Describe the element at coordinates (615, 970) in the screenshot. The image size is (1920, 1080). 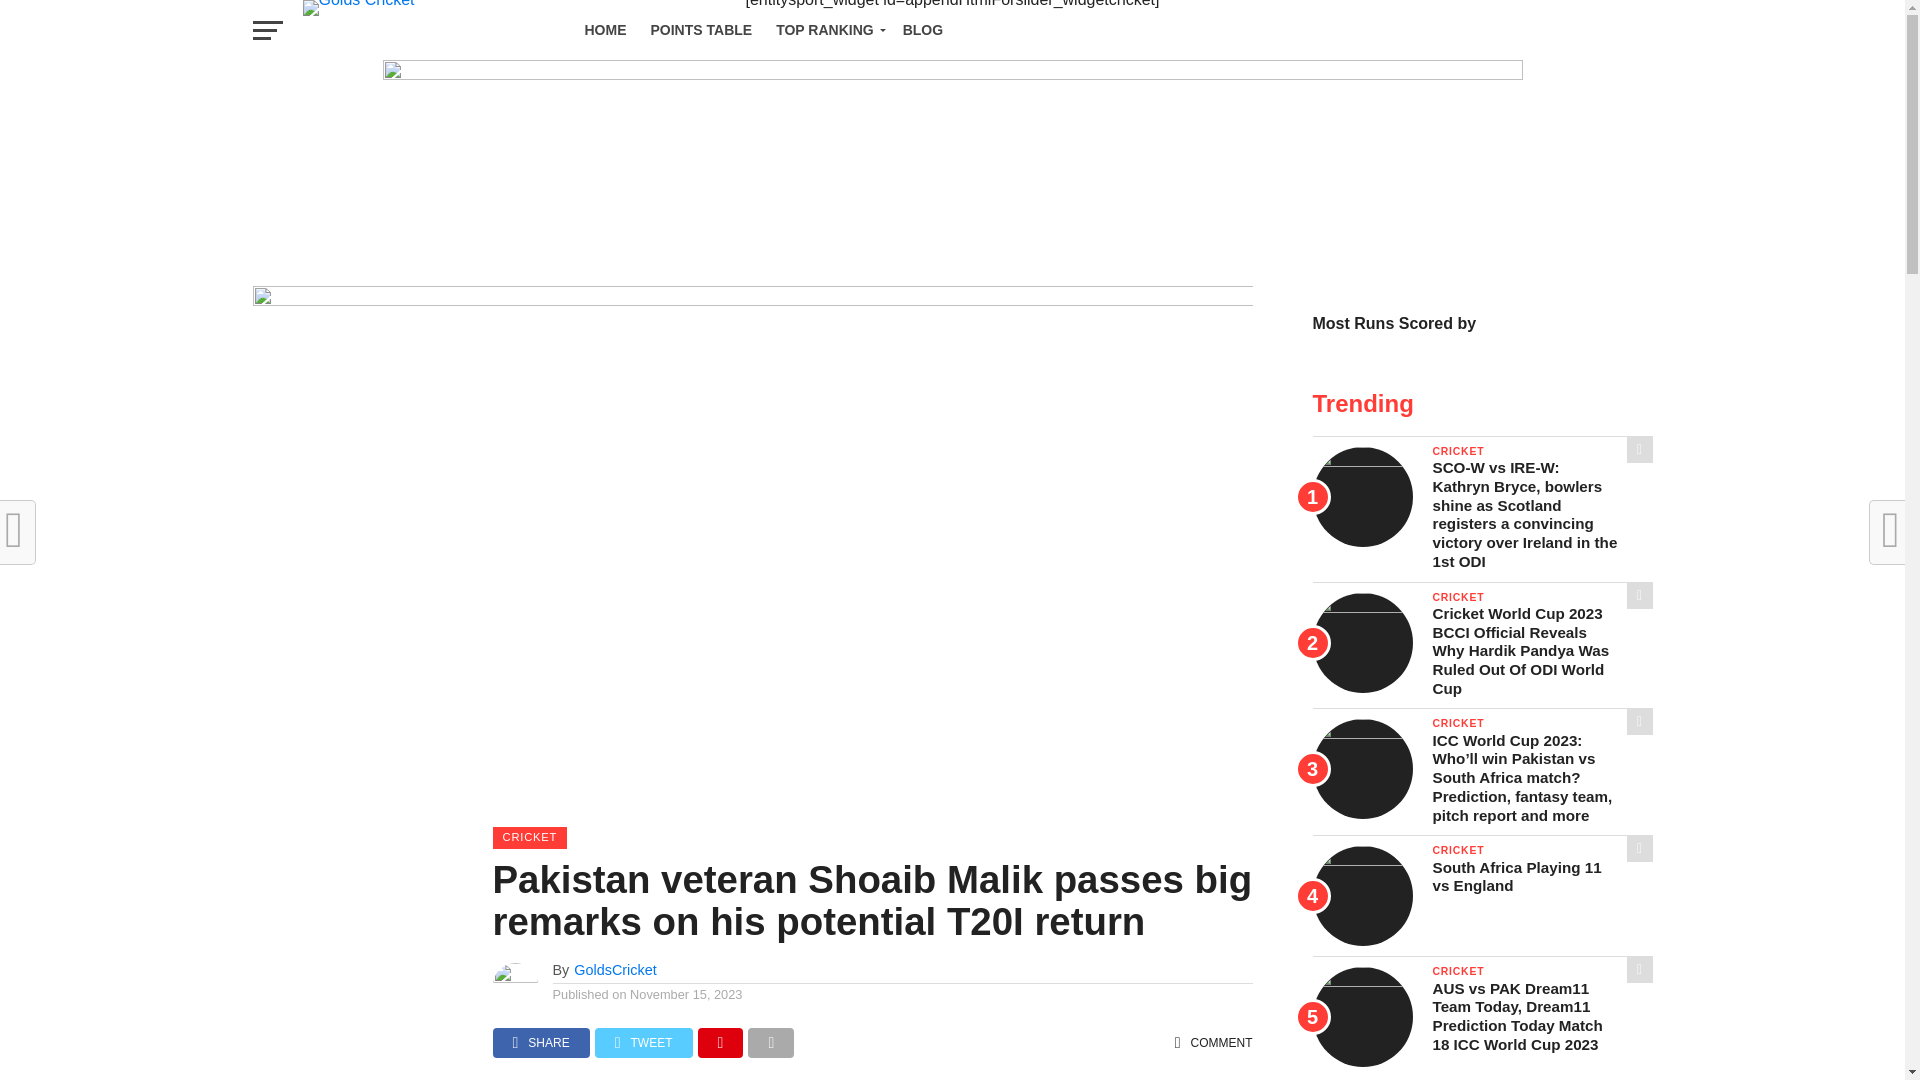
I see `GoldsCricket` at that location.